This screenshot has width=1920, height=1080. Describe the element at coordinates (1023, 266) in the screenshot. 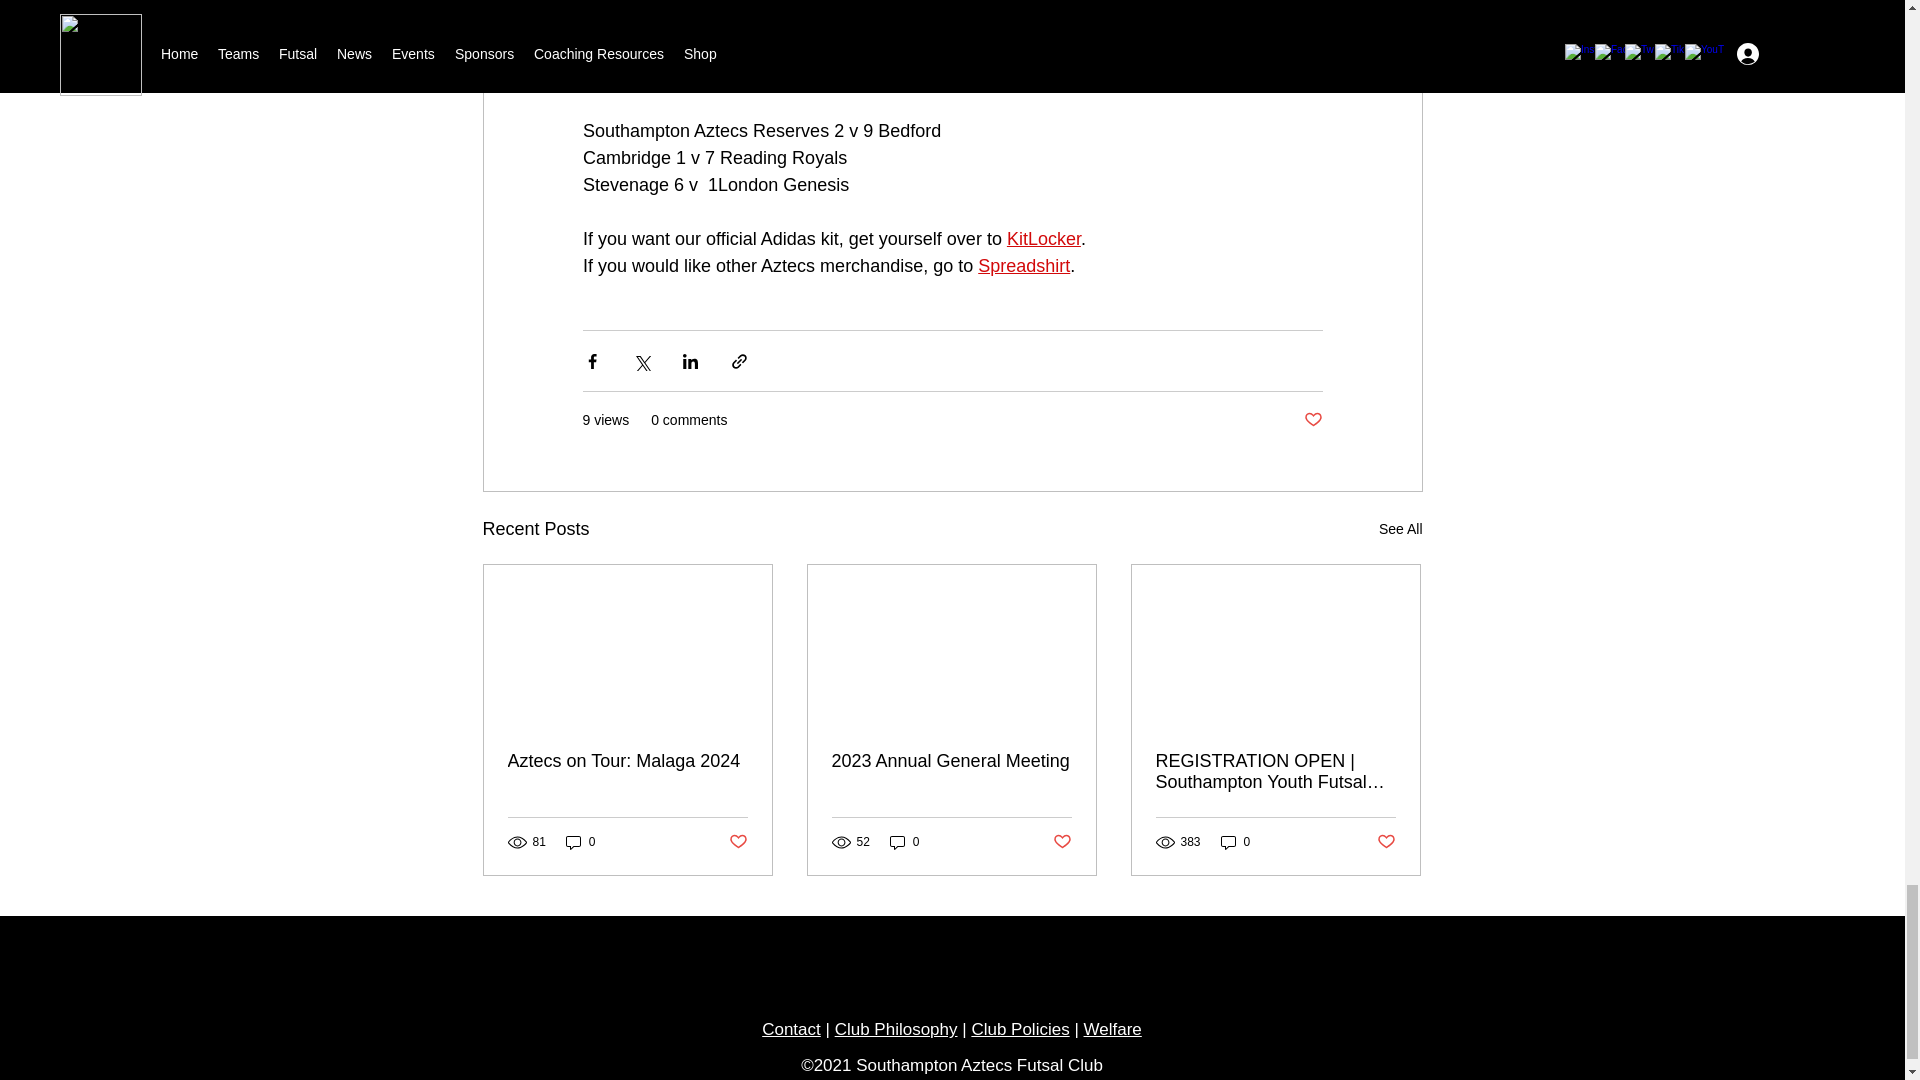

I see `Spreadshirt` at that location.